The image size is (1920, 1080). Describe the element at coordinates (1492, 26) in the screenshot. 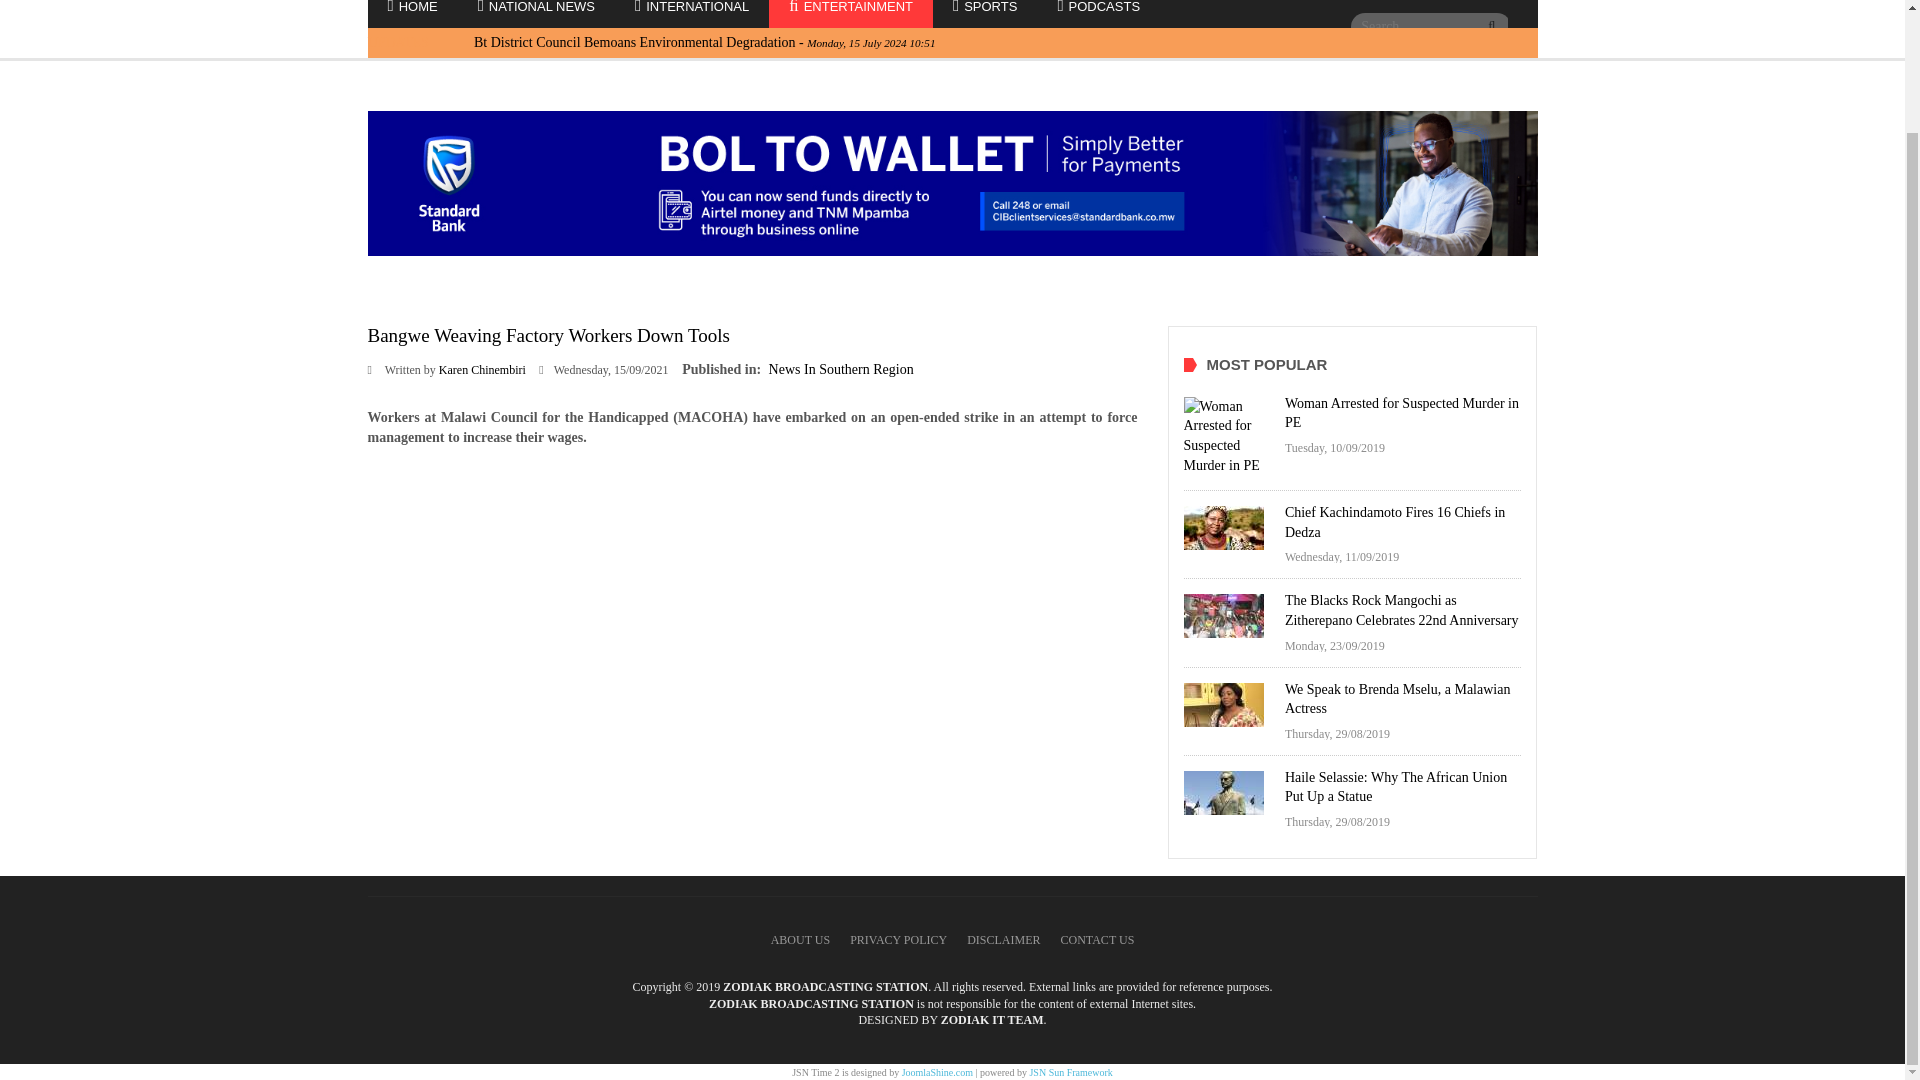

I see `Go` at that location.